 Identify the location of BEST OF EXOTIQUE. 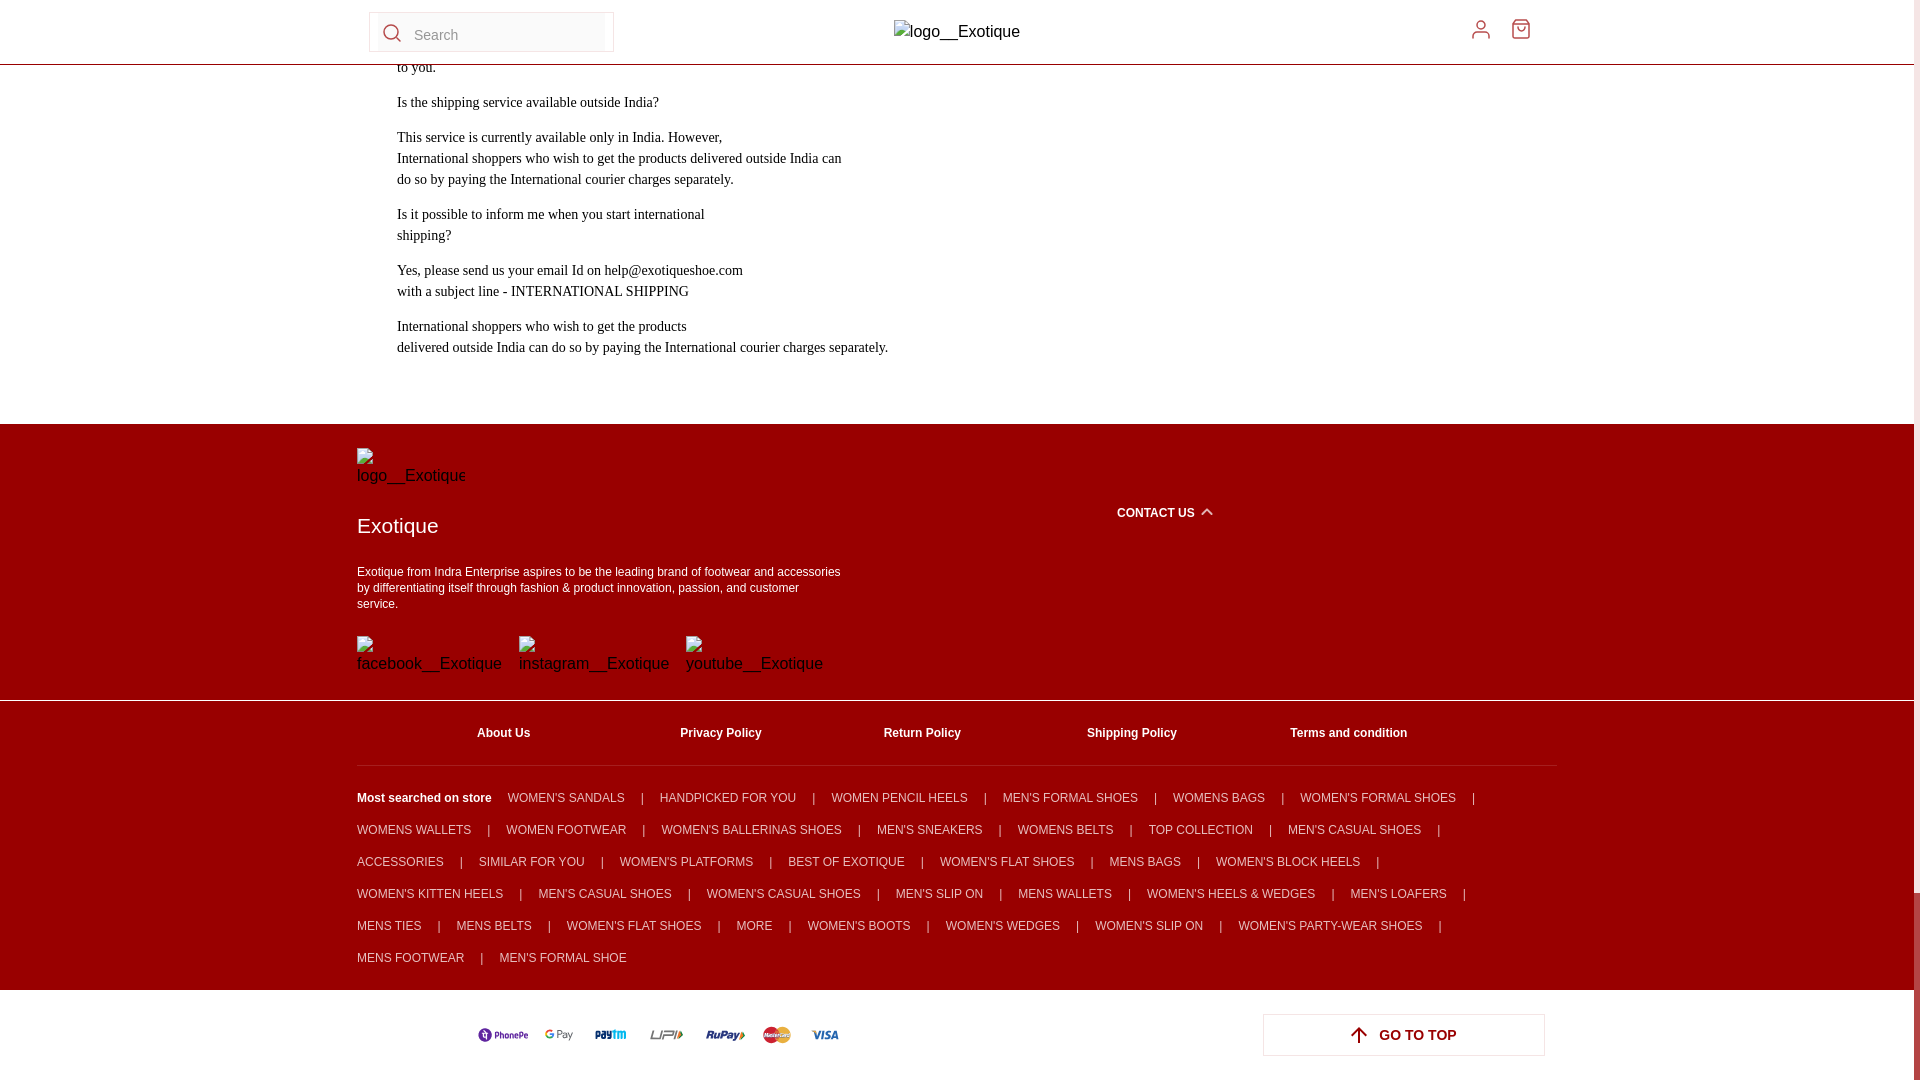
(846, 862).